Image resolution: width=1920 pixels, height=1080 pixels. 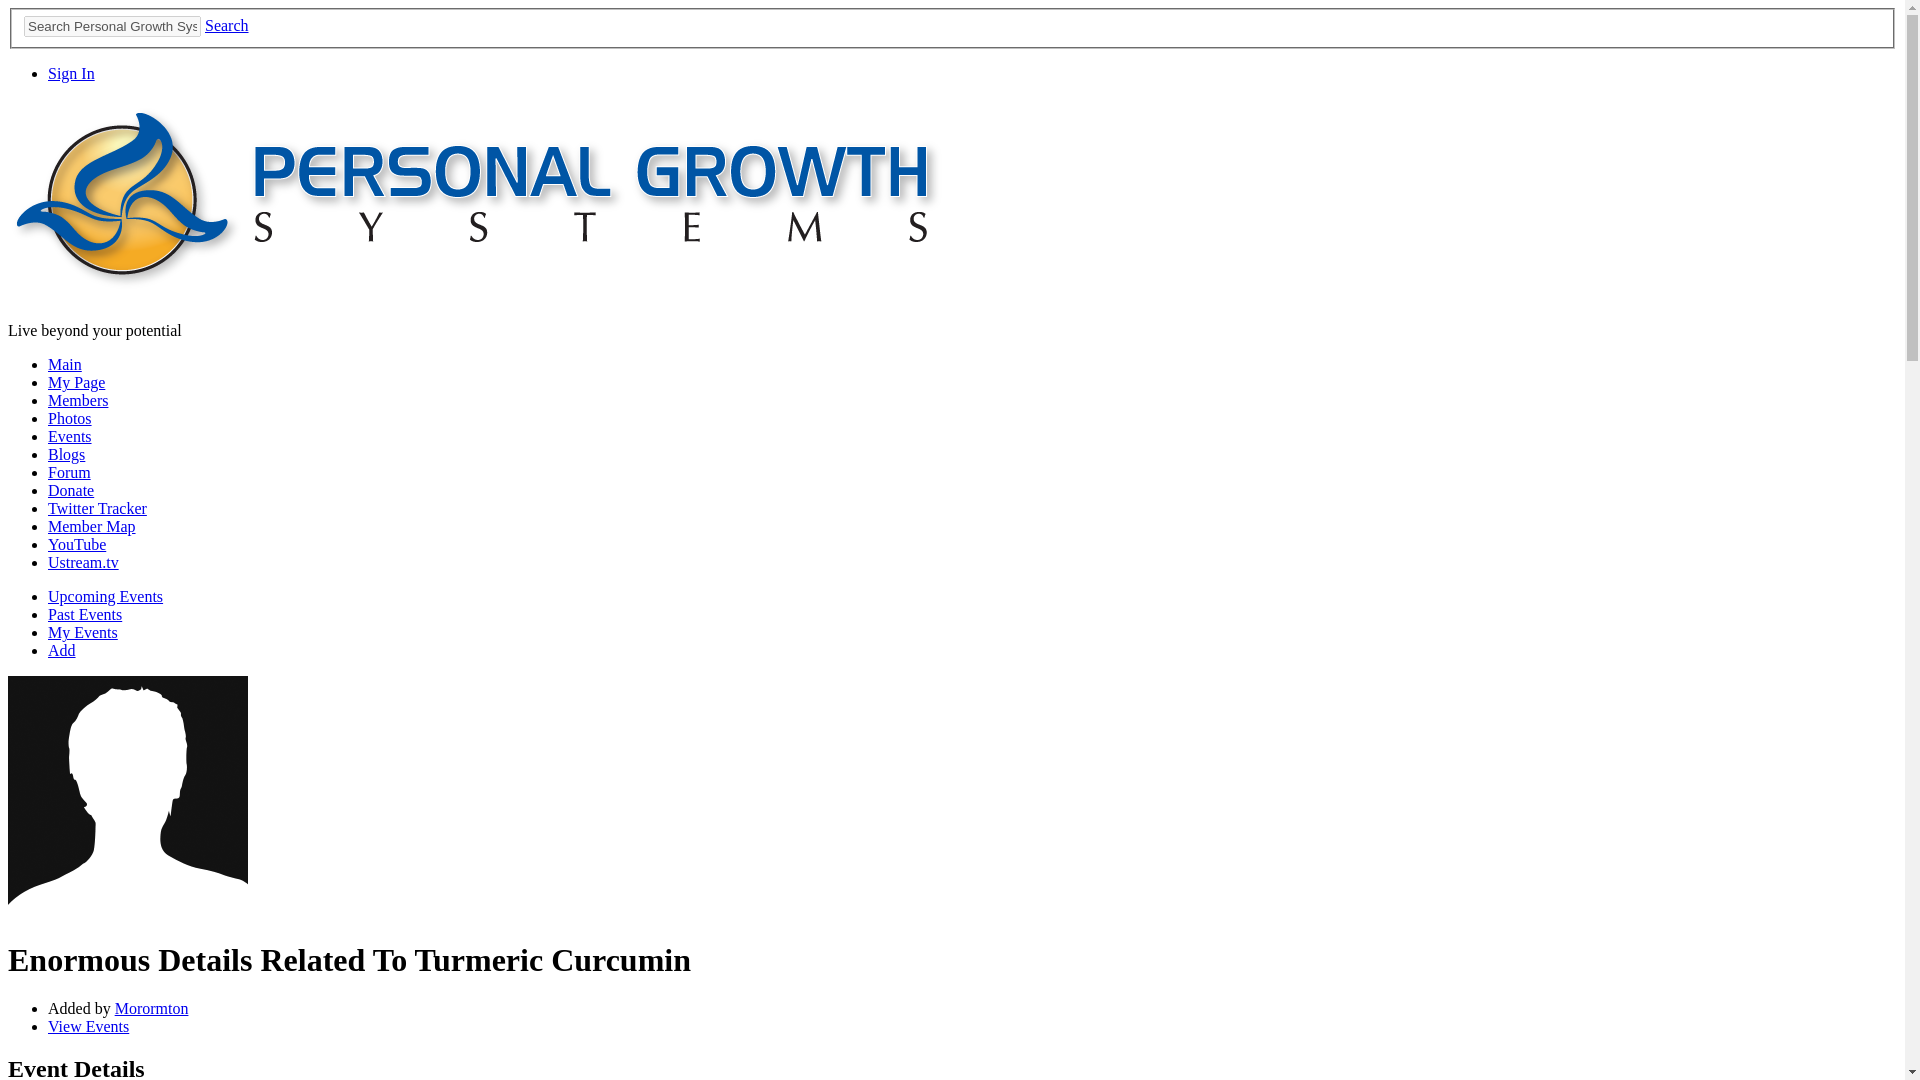 I want to click on Main, so click(x=65, y=364).